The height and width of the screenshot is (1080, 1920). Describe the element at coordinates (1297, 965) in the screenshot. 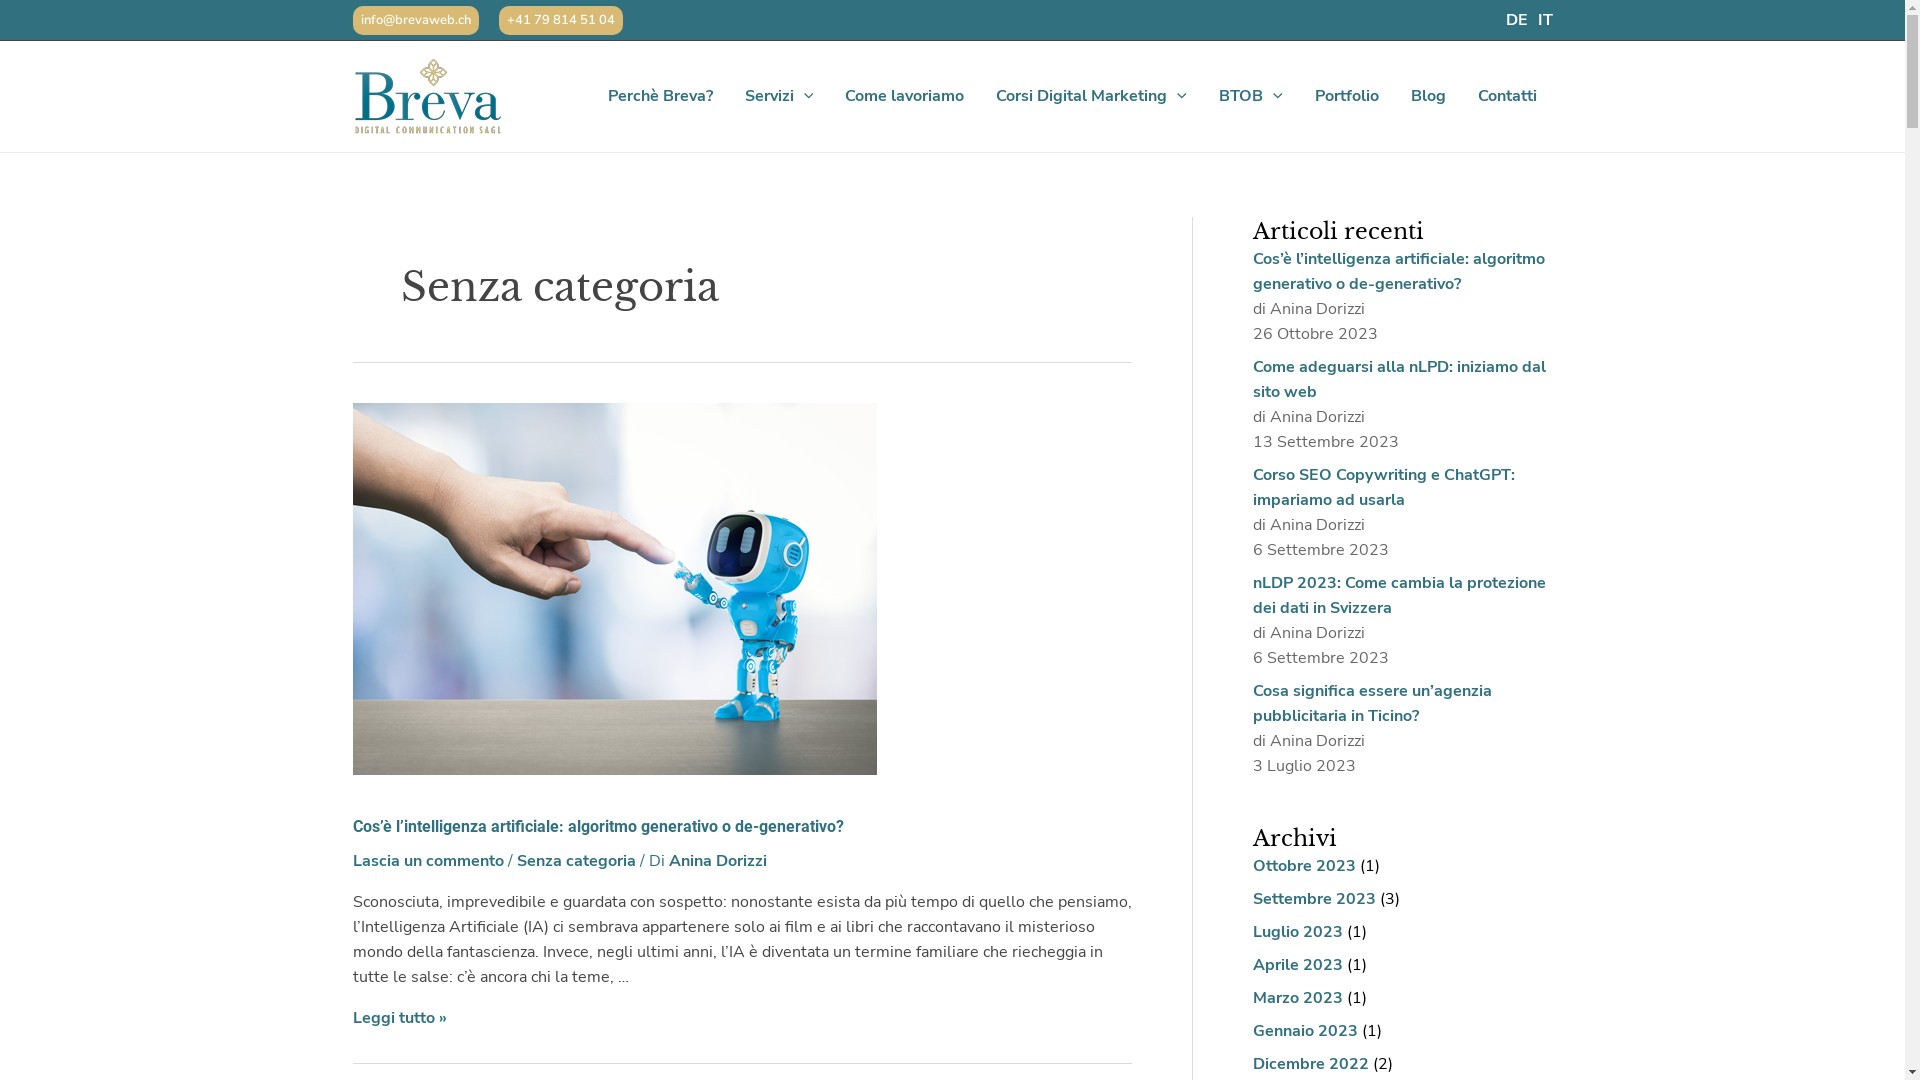

I see `Aprile 2023` at that location.